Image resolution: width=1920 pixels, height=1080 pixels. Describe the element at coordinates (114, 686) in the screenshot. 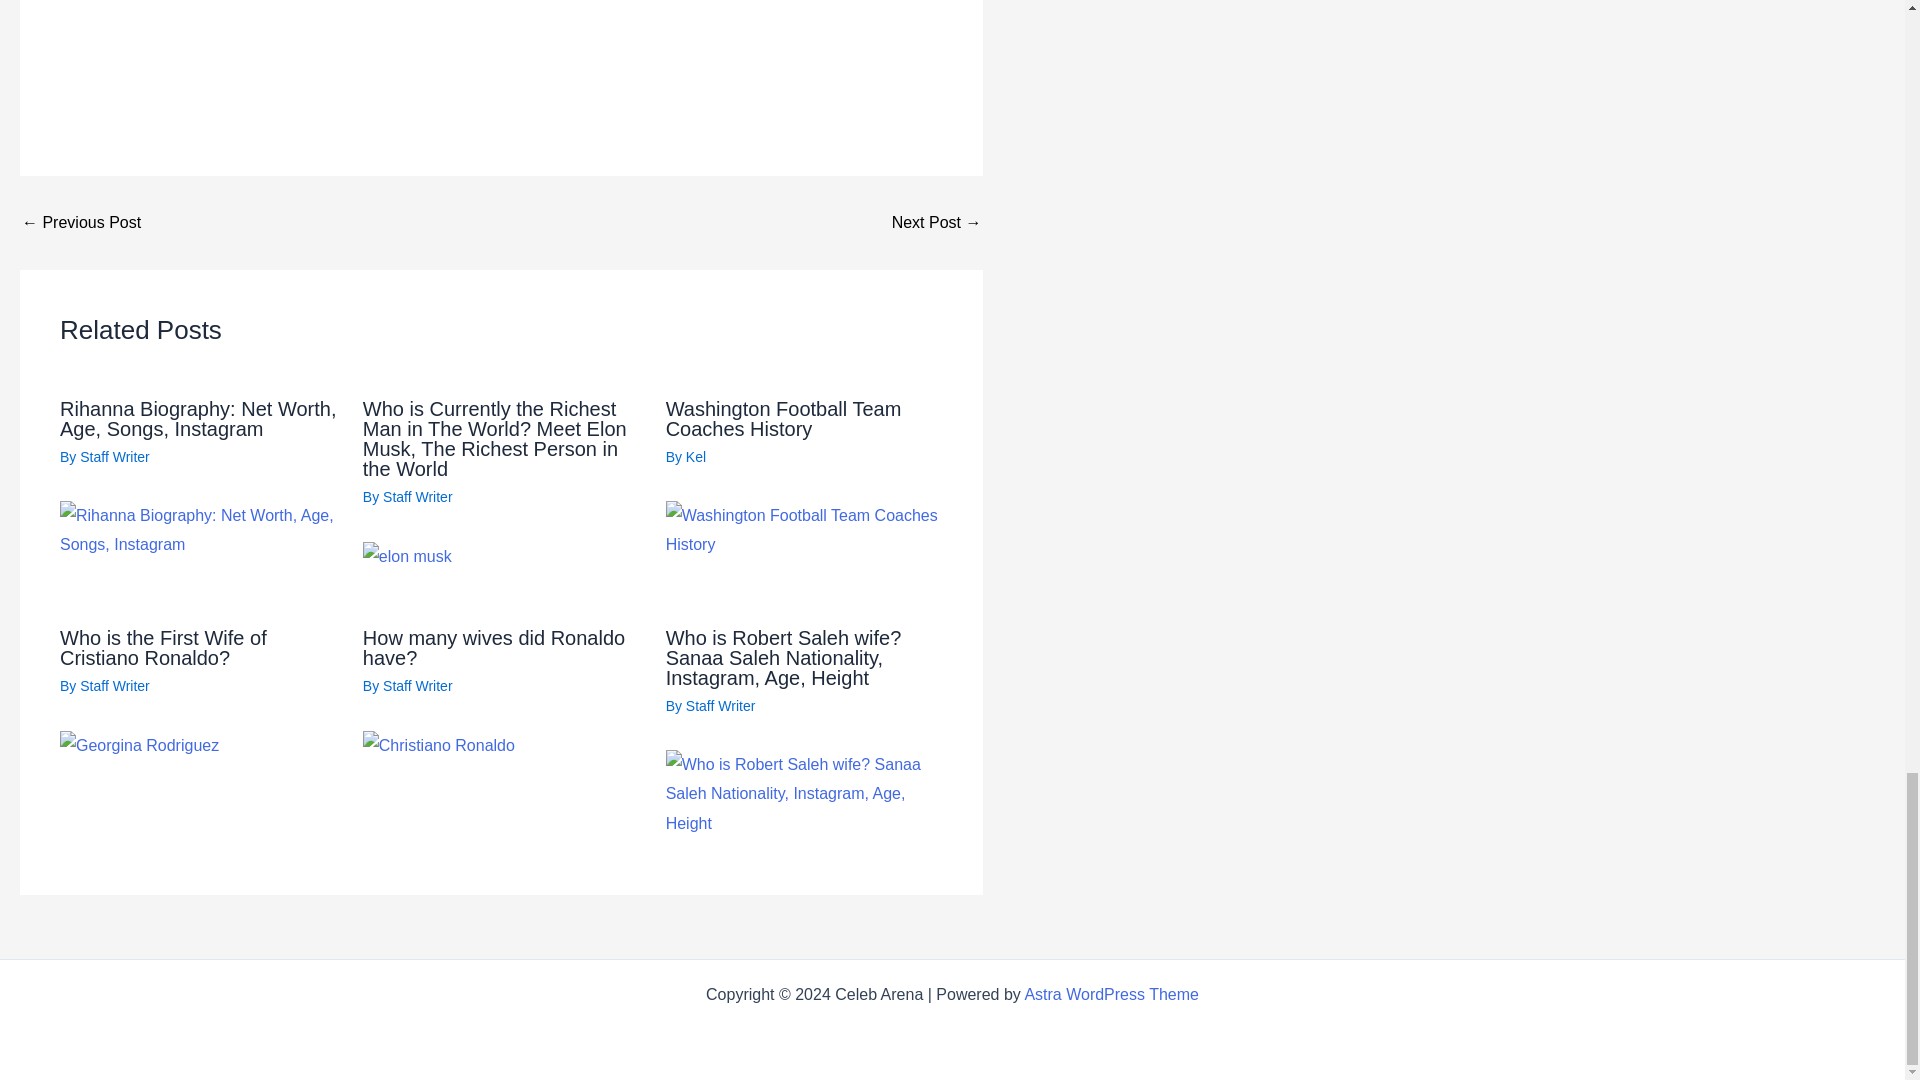

I see `View all posts by Staff Writer` at that location.